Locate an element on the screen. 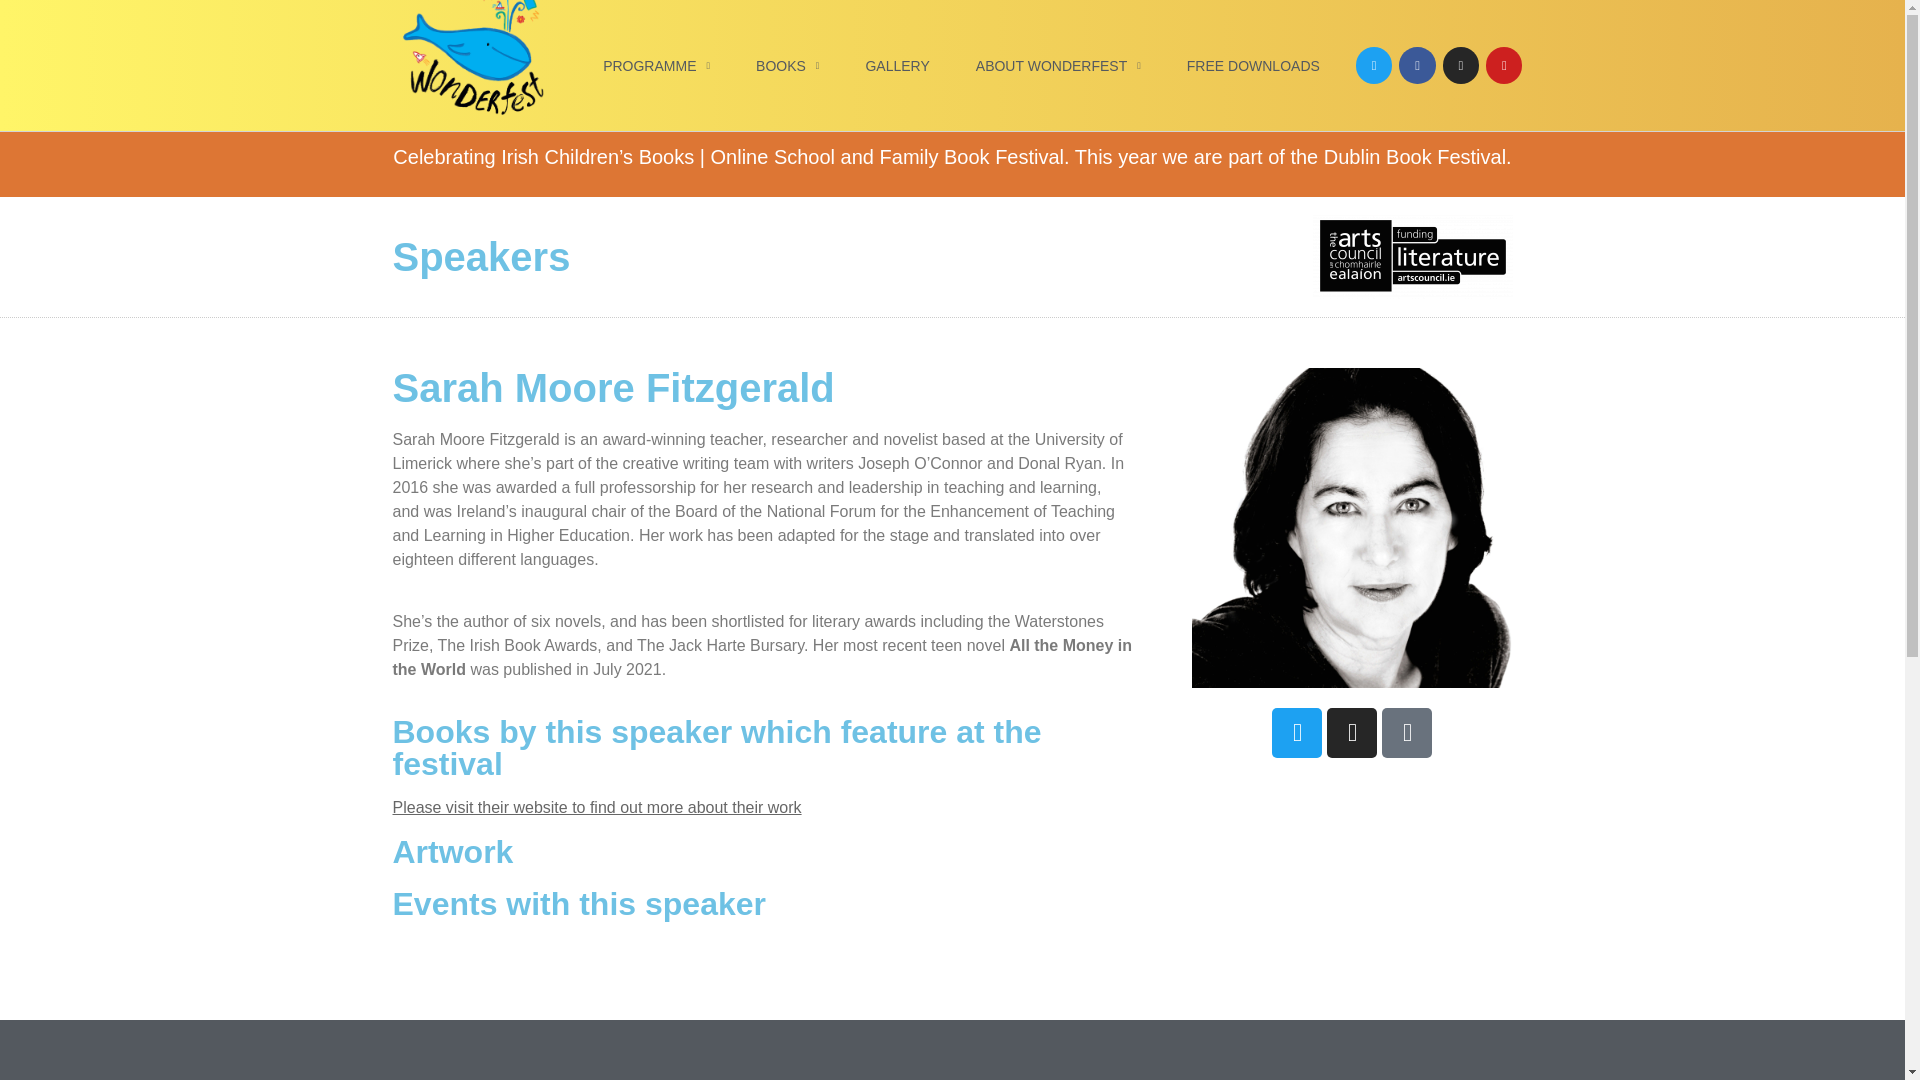  FREE DOWNLOADS is located at coordinates (1254, 66).